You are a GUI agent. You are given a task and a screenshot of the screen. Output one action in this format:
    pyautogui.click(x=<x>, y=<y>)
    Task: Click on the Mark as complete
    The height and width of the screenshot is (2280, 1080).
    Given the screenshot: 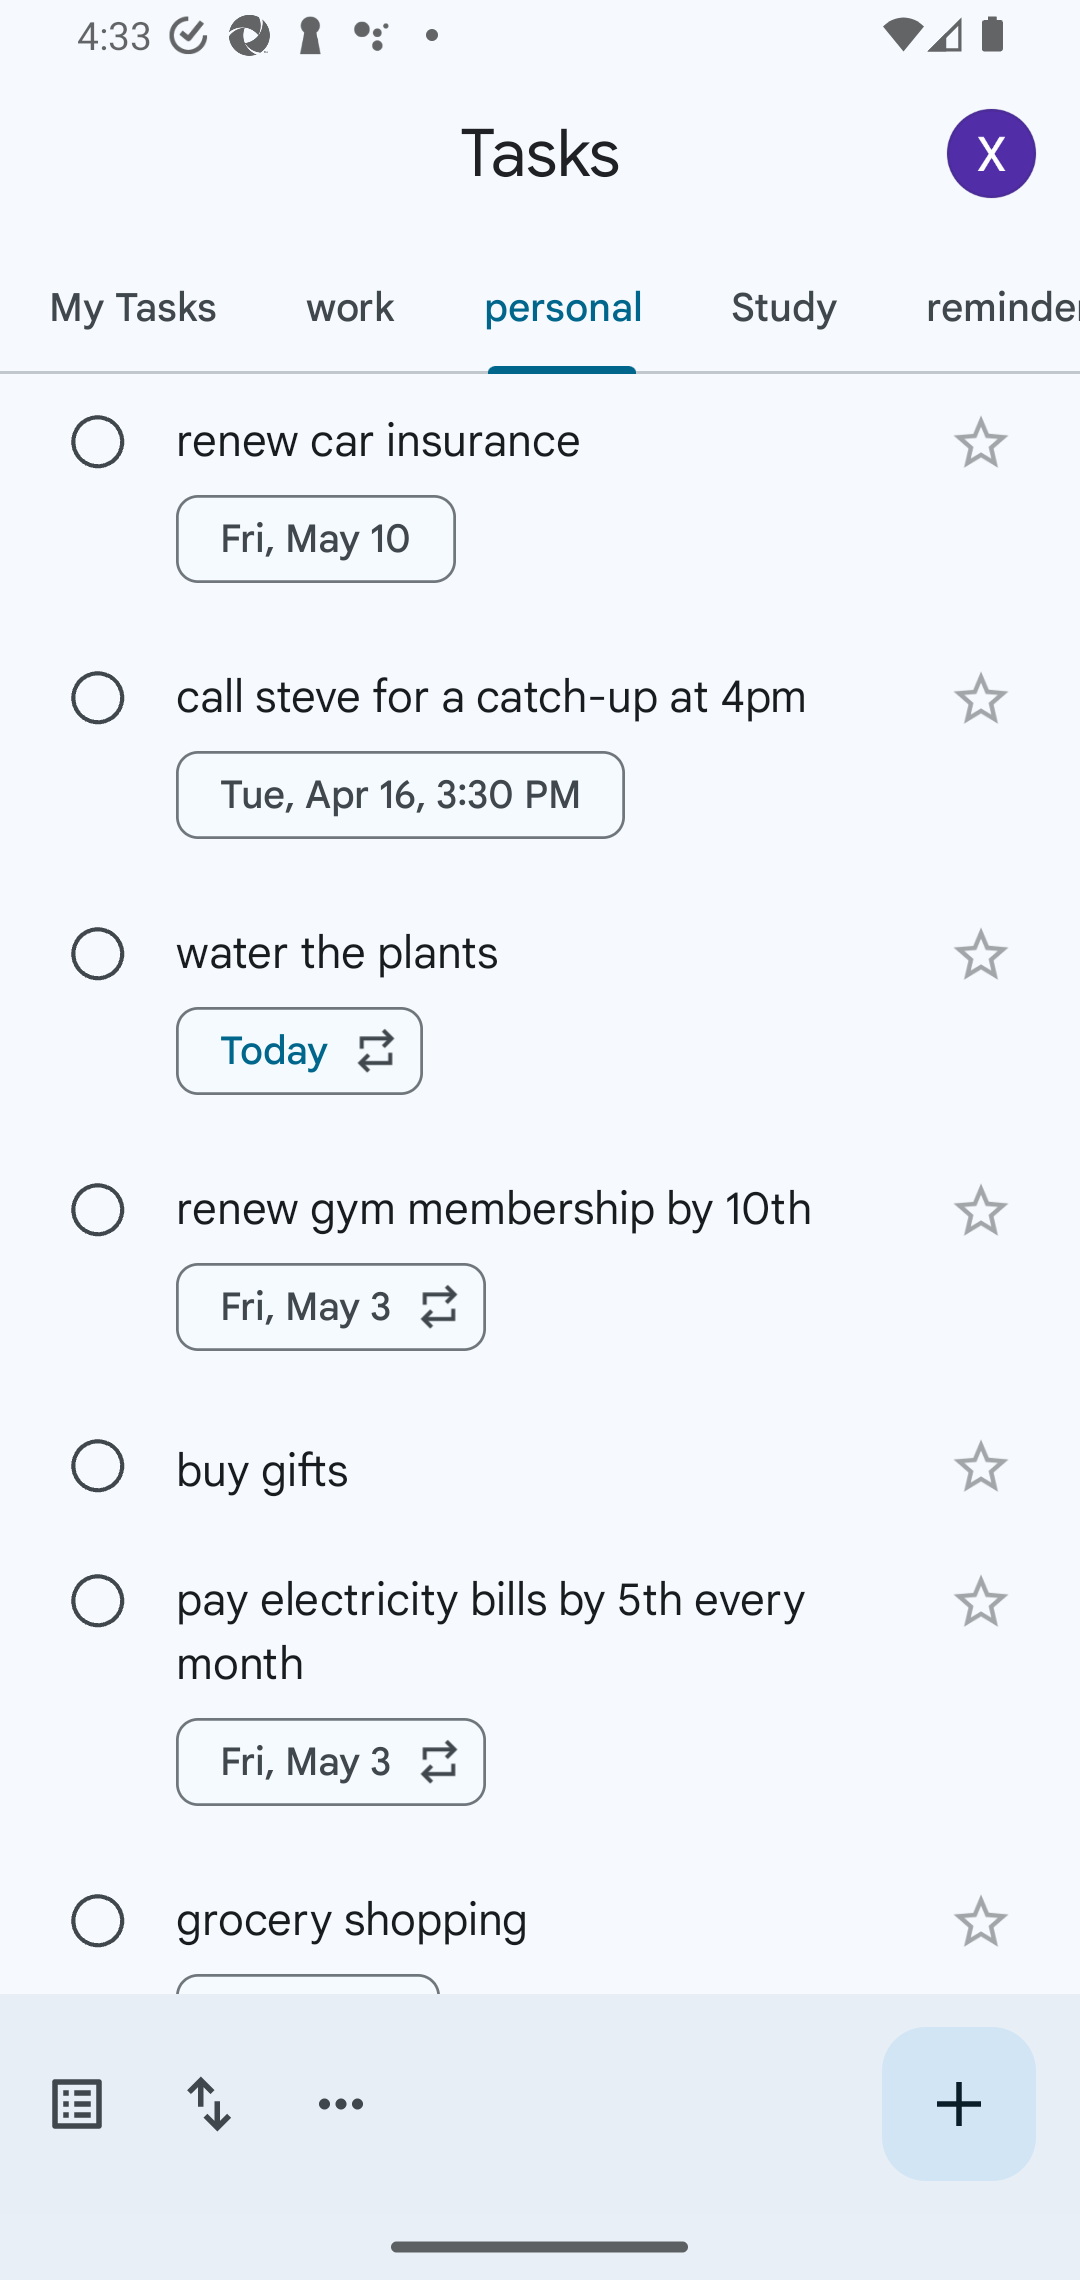 What is the action you would take?
    pyautogui.click(x=98, y=1922)
    